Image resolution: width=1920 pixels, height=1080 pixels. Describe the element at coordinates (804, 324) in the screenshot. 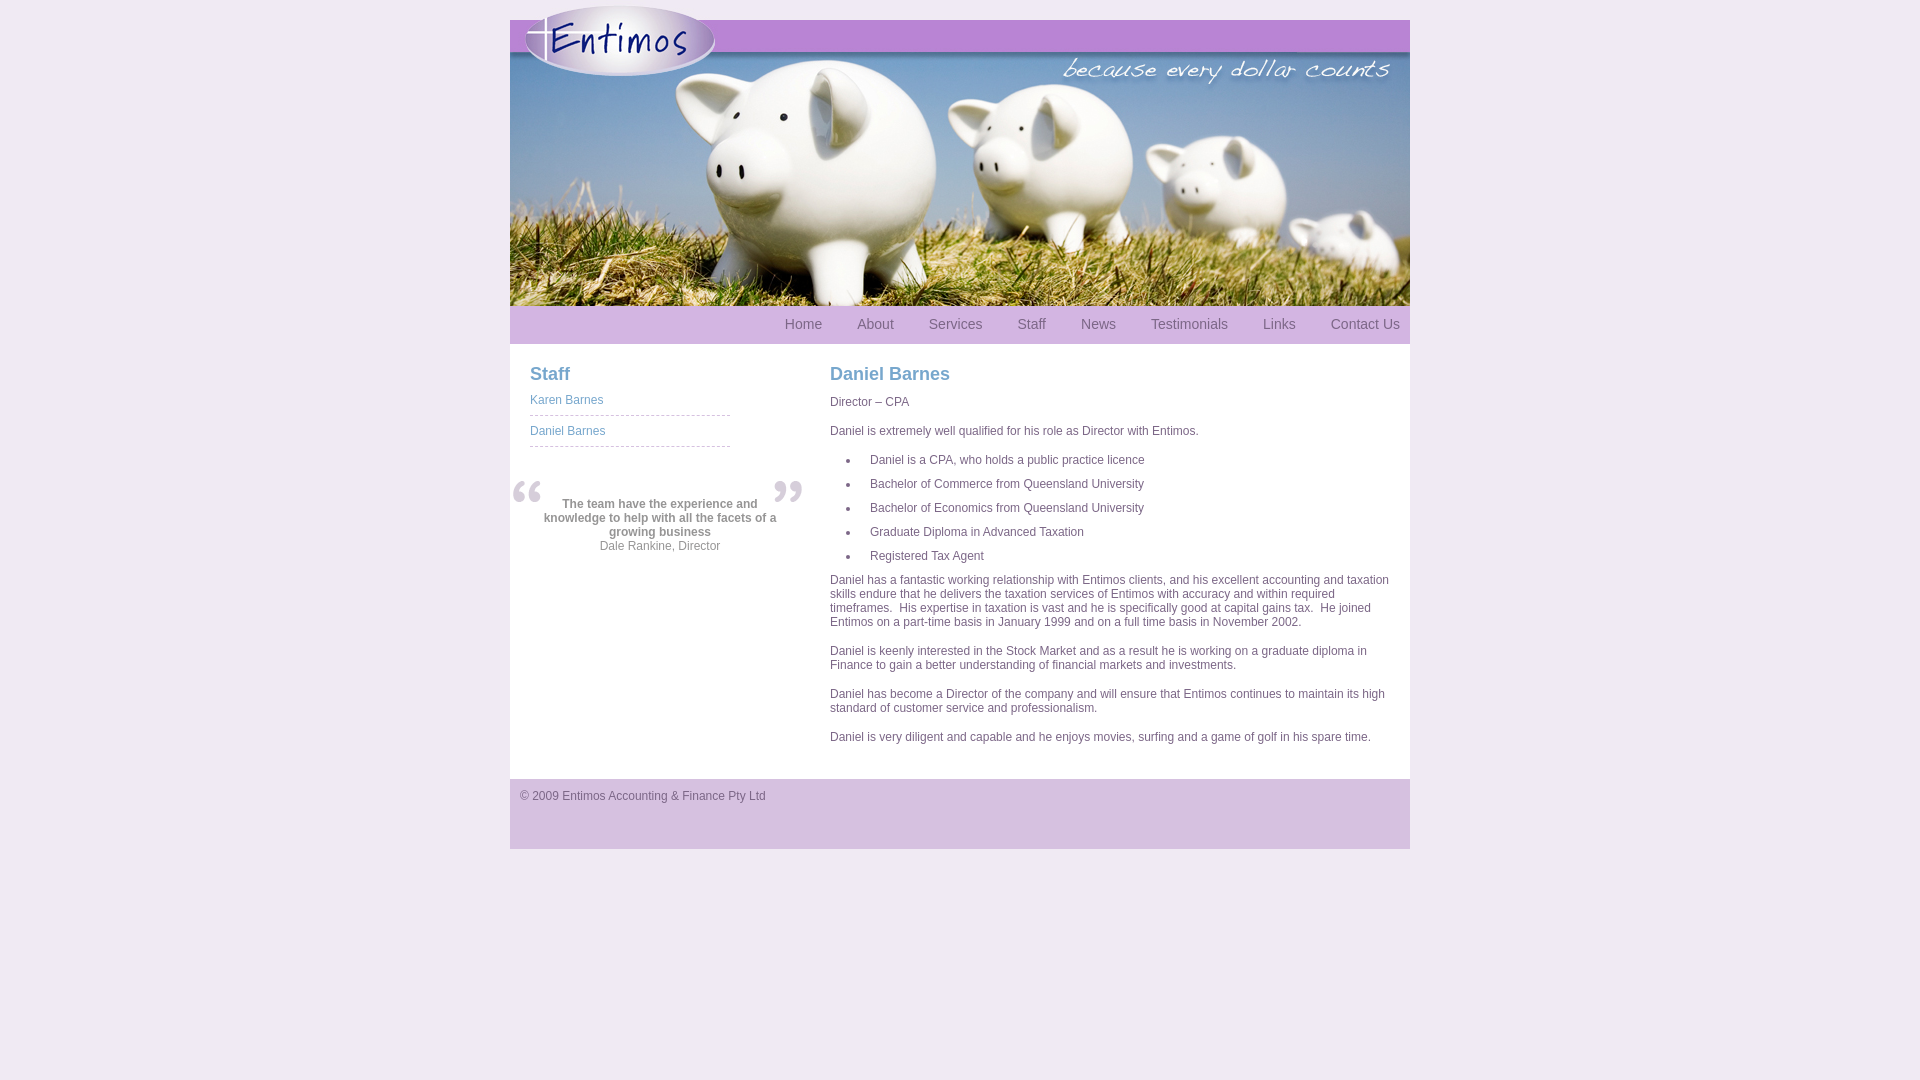

I see `Home` at that location.